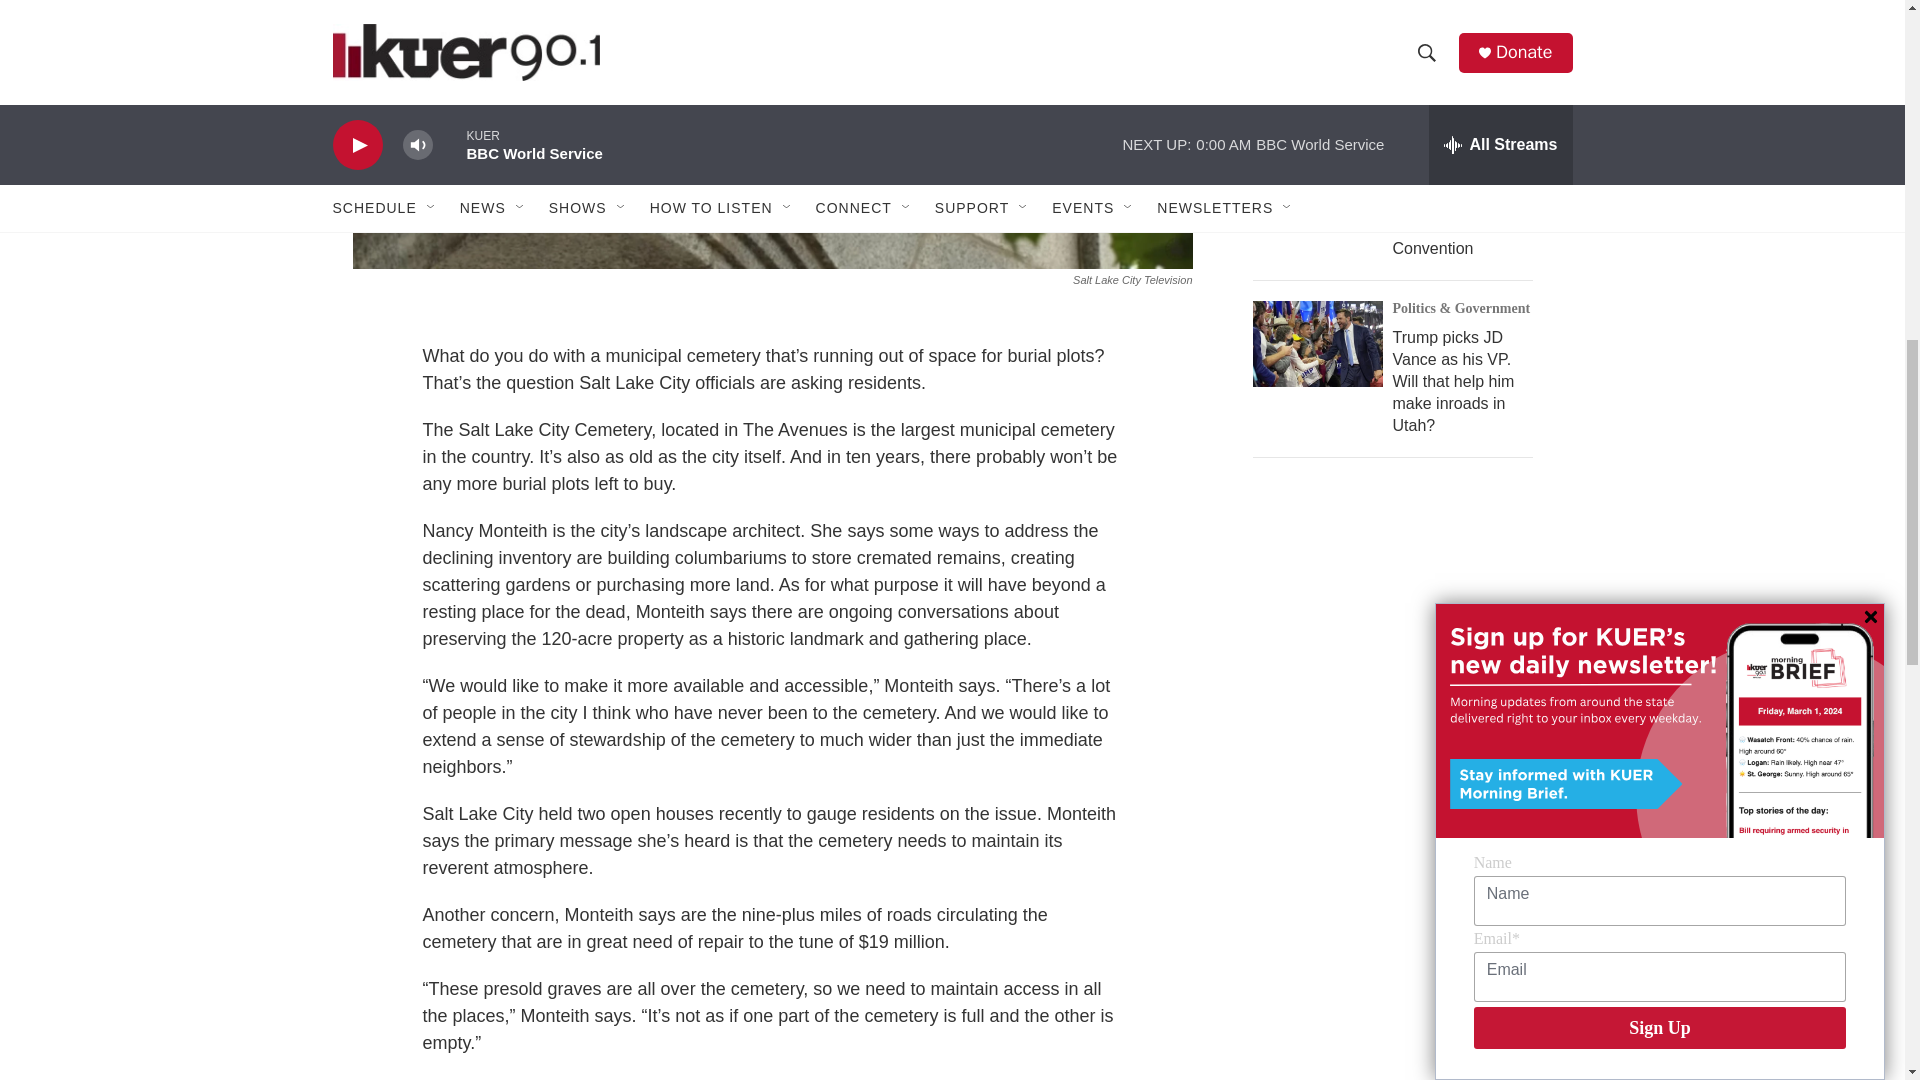  What do you see at coordinates (1401, 648) in the screenshot?
I see `3rd party ad content` at bounding box center [1401, 648].